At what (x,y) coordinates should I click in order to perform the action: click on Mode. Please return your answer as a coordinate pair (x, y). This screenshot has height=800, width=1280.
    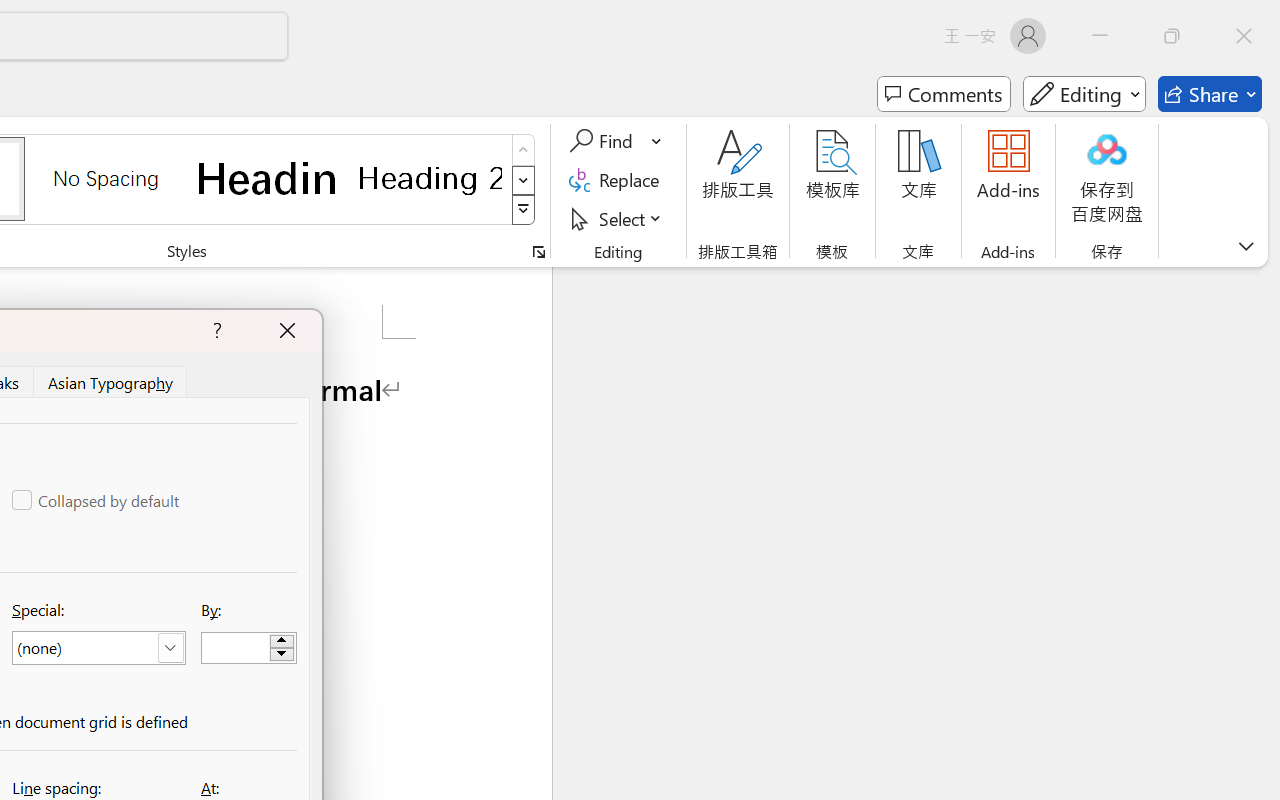
    Looking at the image, I should click on (1084, 94).